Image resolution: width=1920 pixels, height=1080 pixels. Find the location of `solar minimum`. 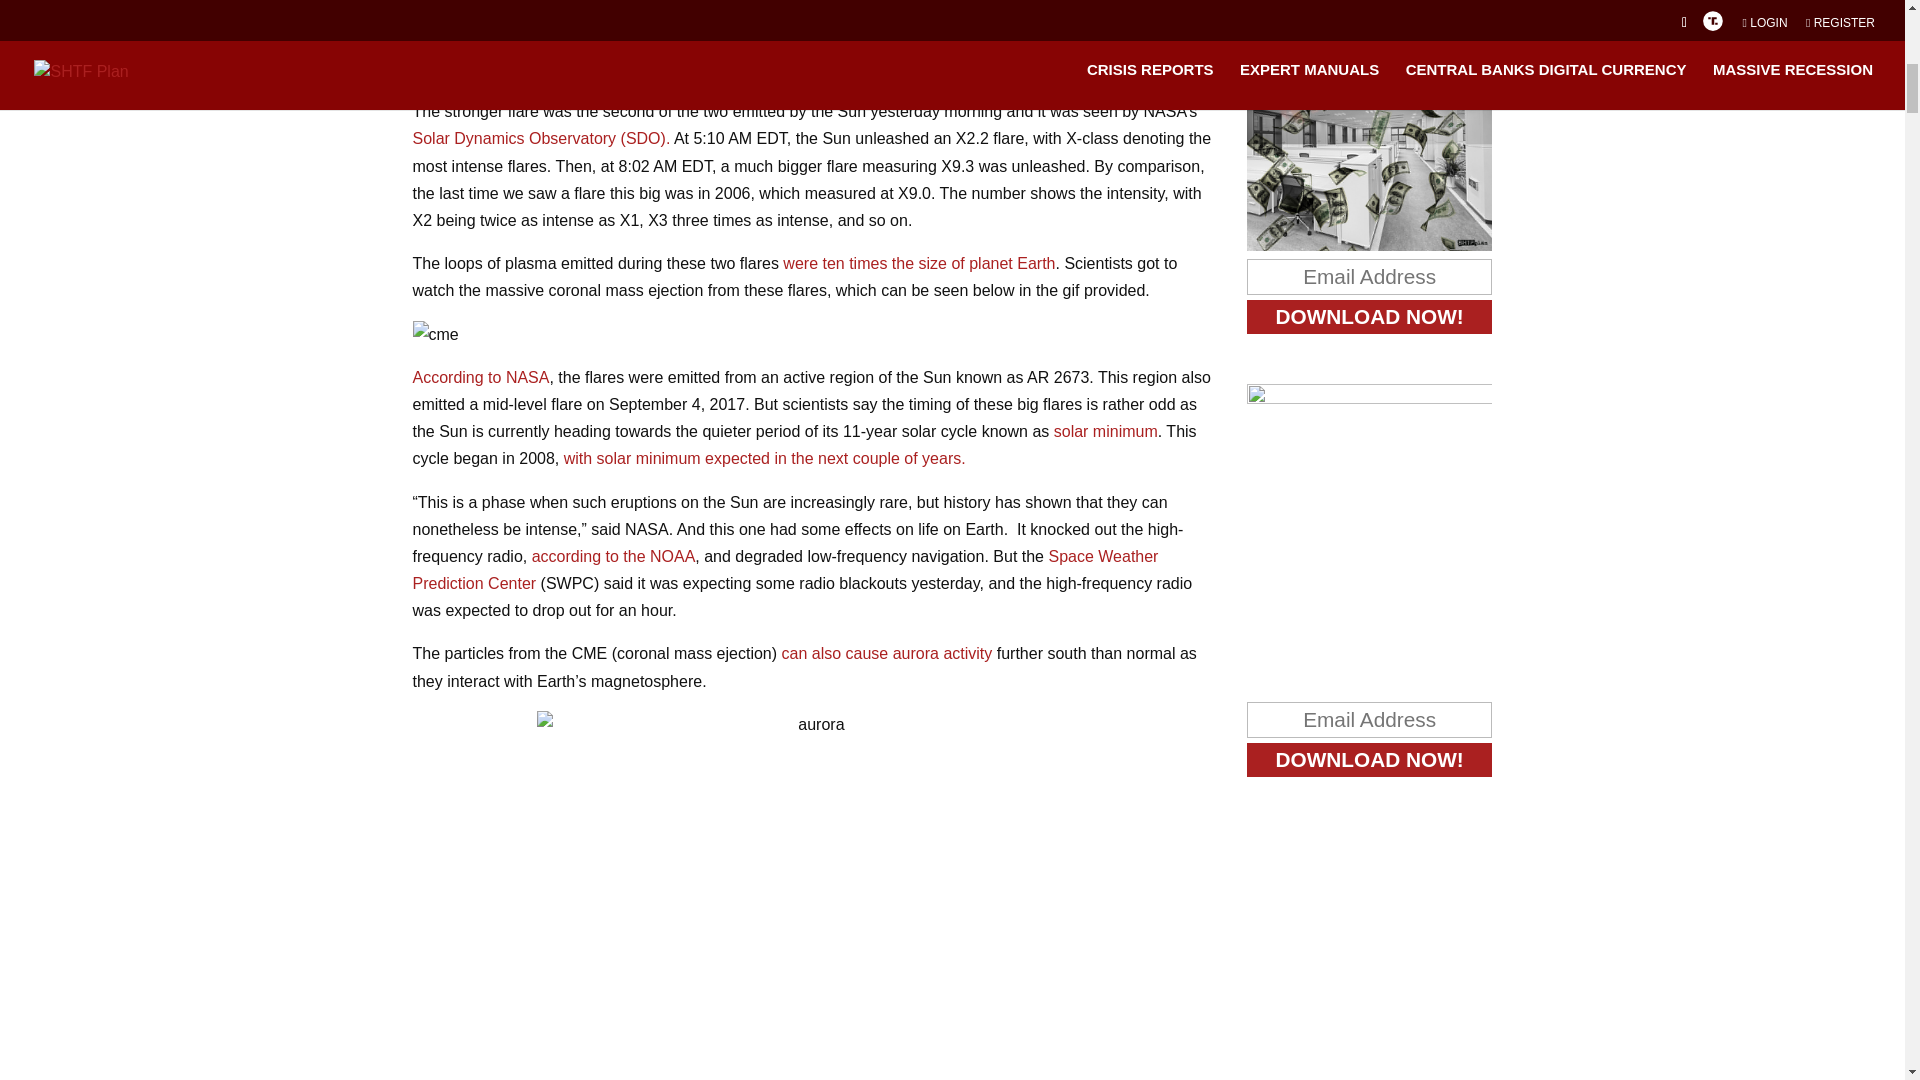

solar minimum is located at coordinates (1106, 431).